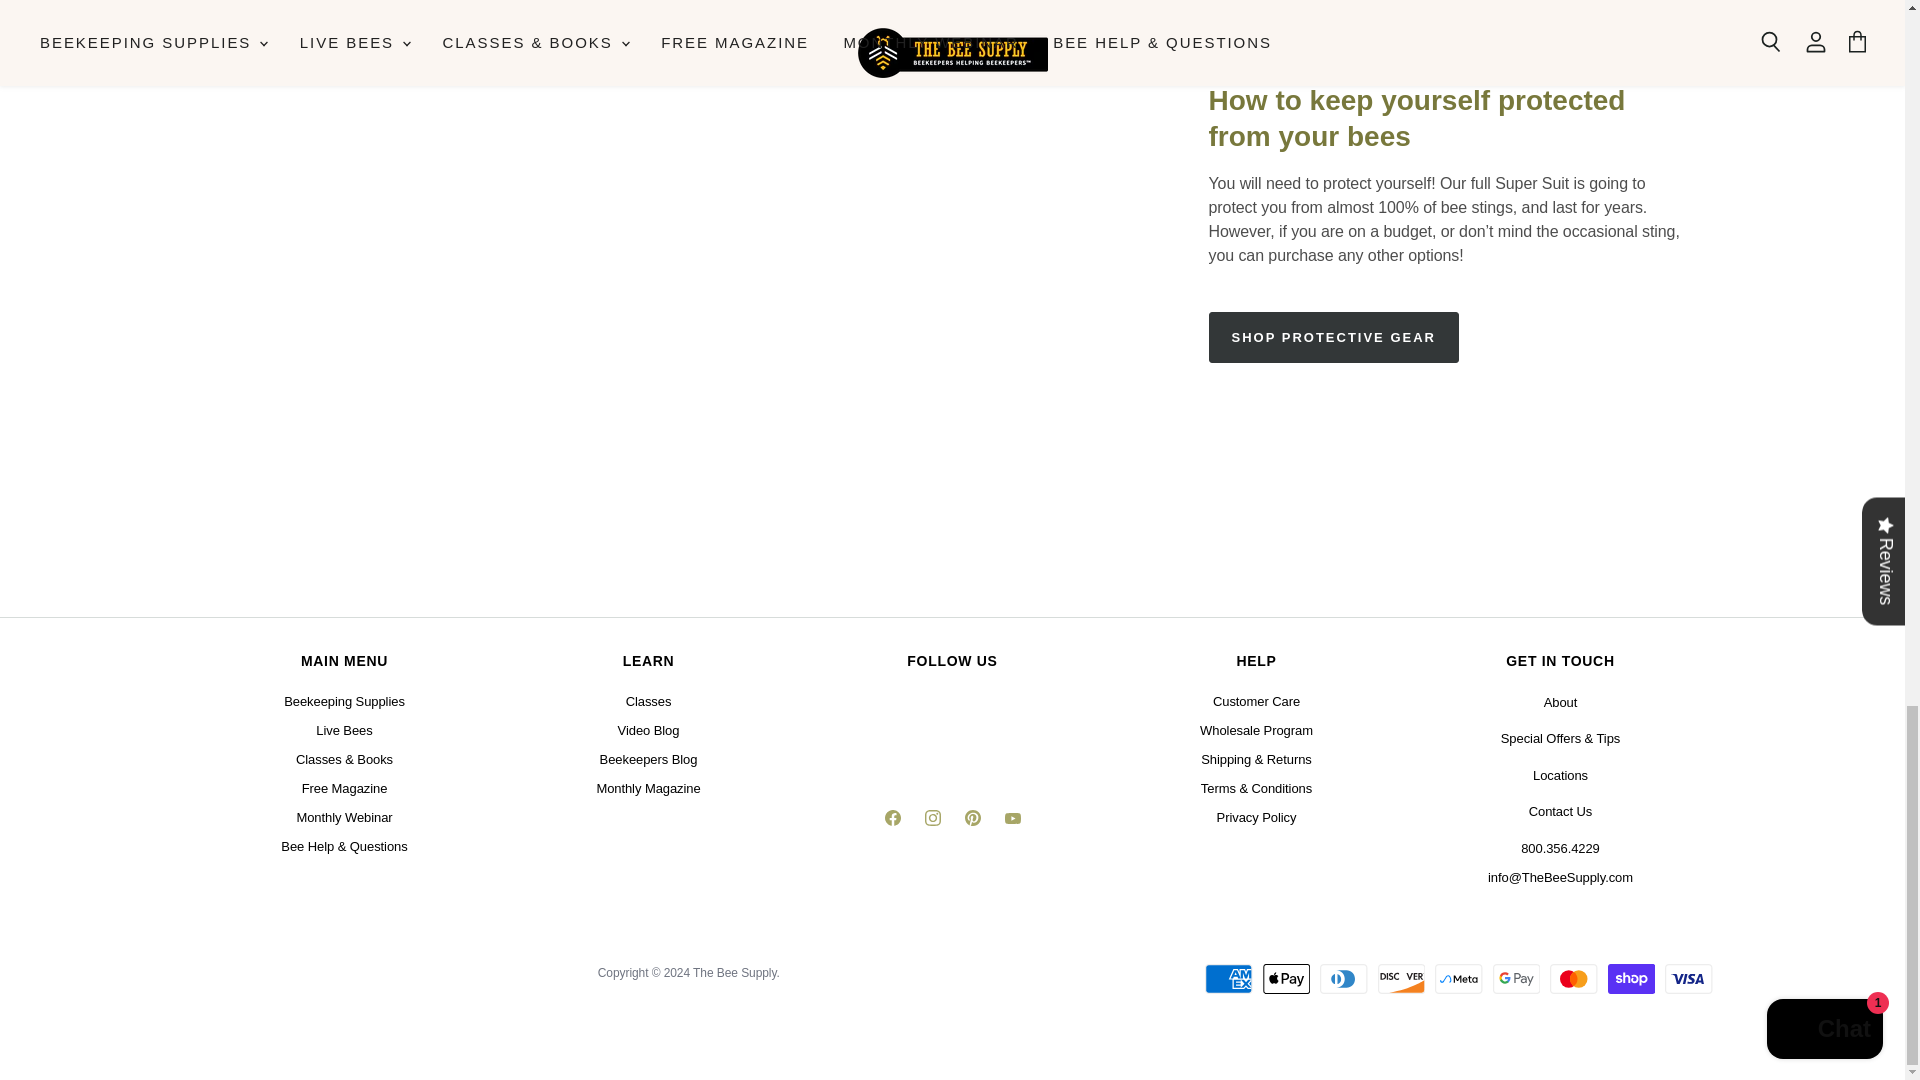 The width and height of the screenshot is (1920, 1080). Describe the element at coordinates (1012, 822) in the screenshot. I see `YouTube` at that location.